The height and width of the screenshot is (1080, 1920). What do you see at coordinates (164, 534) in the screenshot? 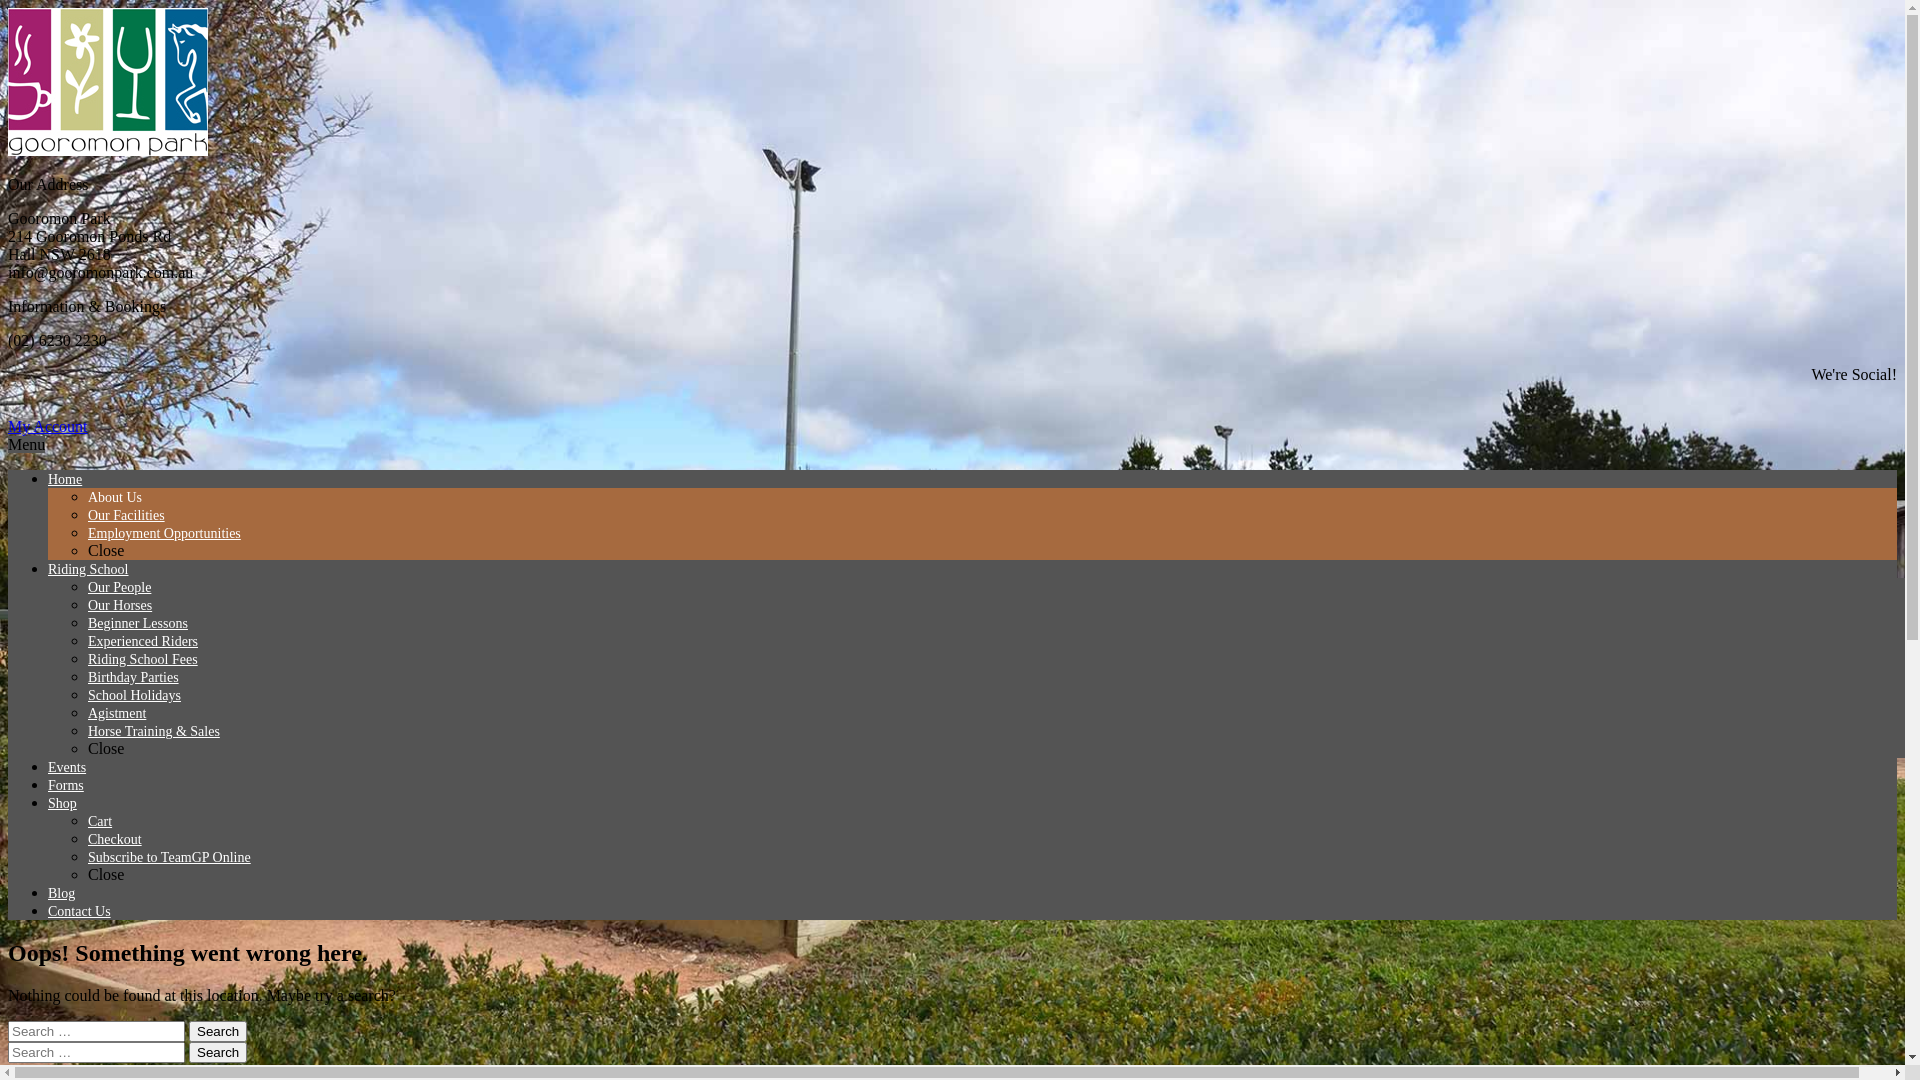
I see `Employment Opportunities` at bounding box center [164, 534].